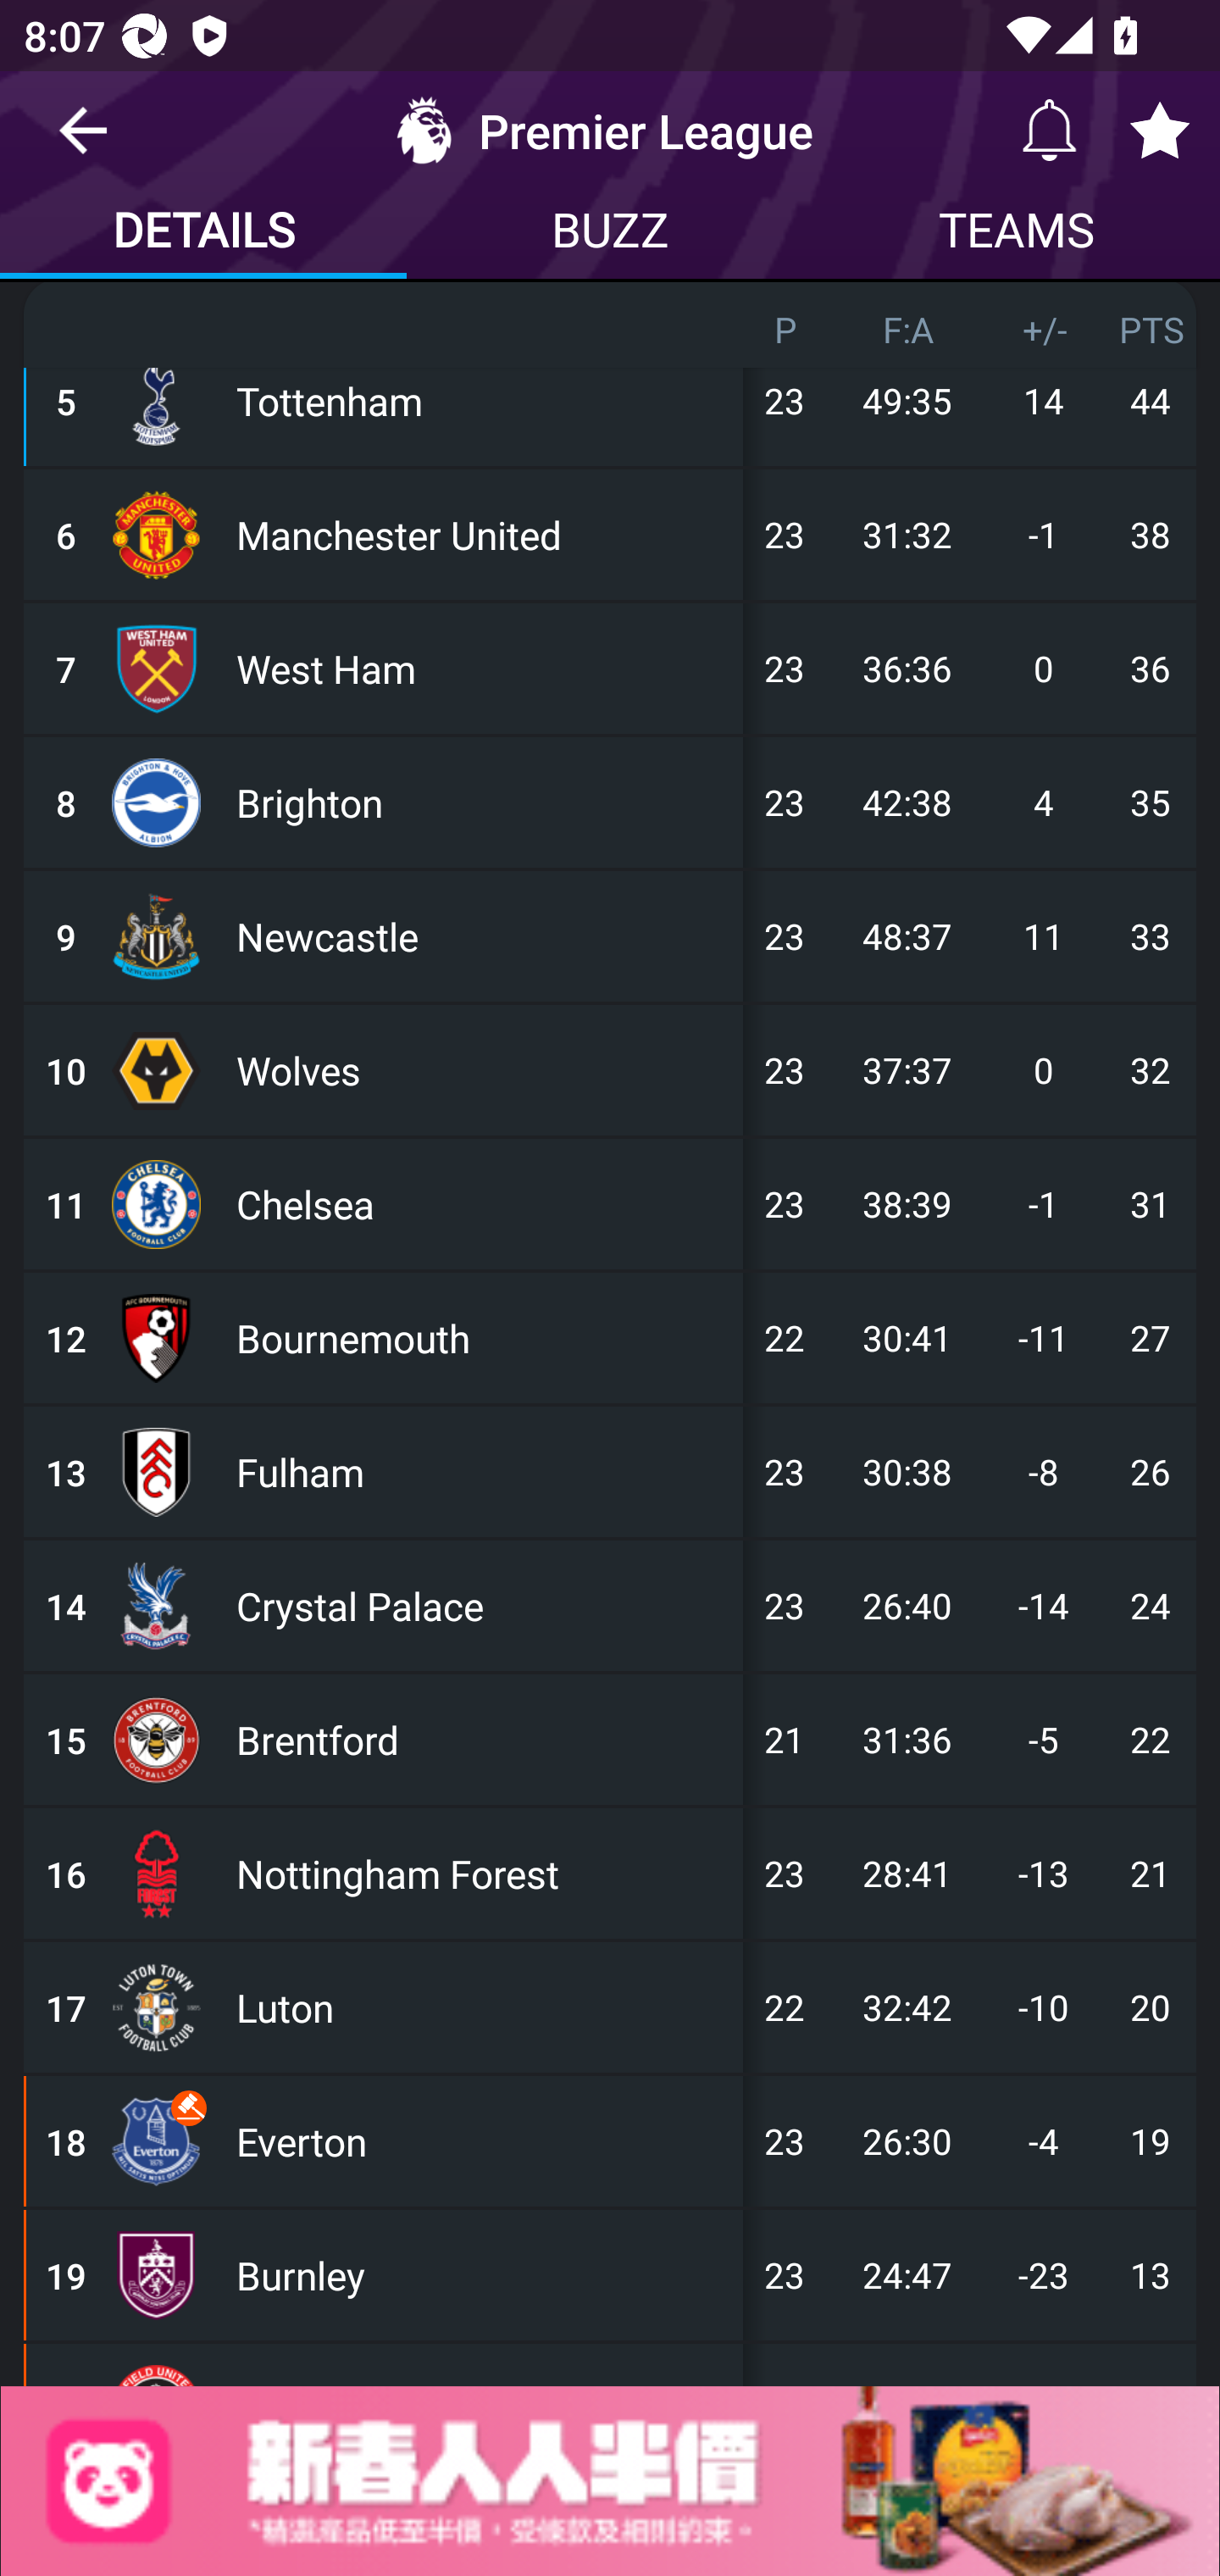 This screenshot has height=2576, width=1220. I want to click on Bournemouth, so click(483, 1337).